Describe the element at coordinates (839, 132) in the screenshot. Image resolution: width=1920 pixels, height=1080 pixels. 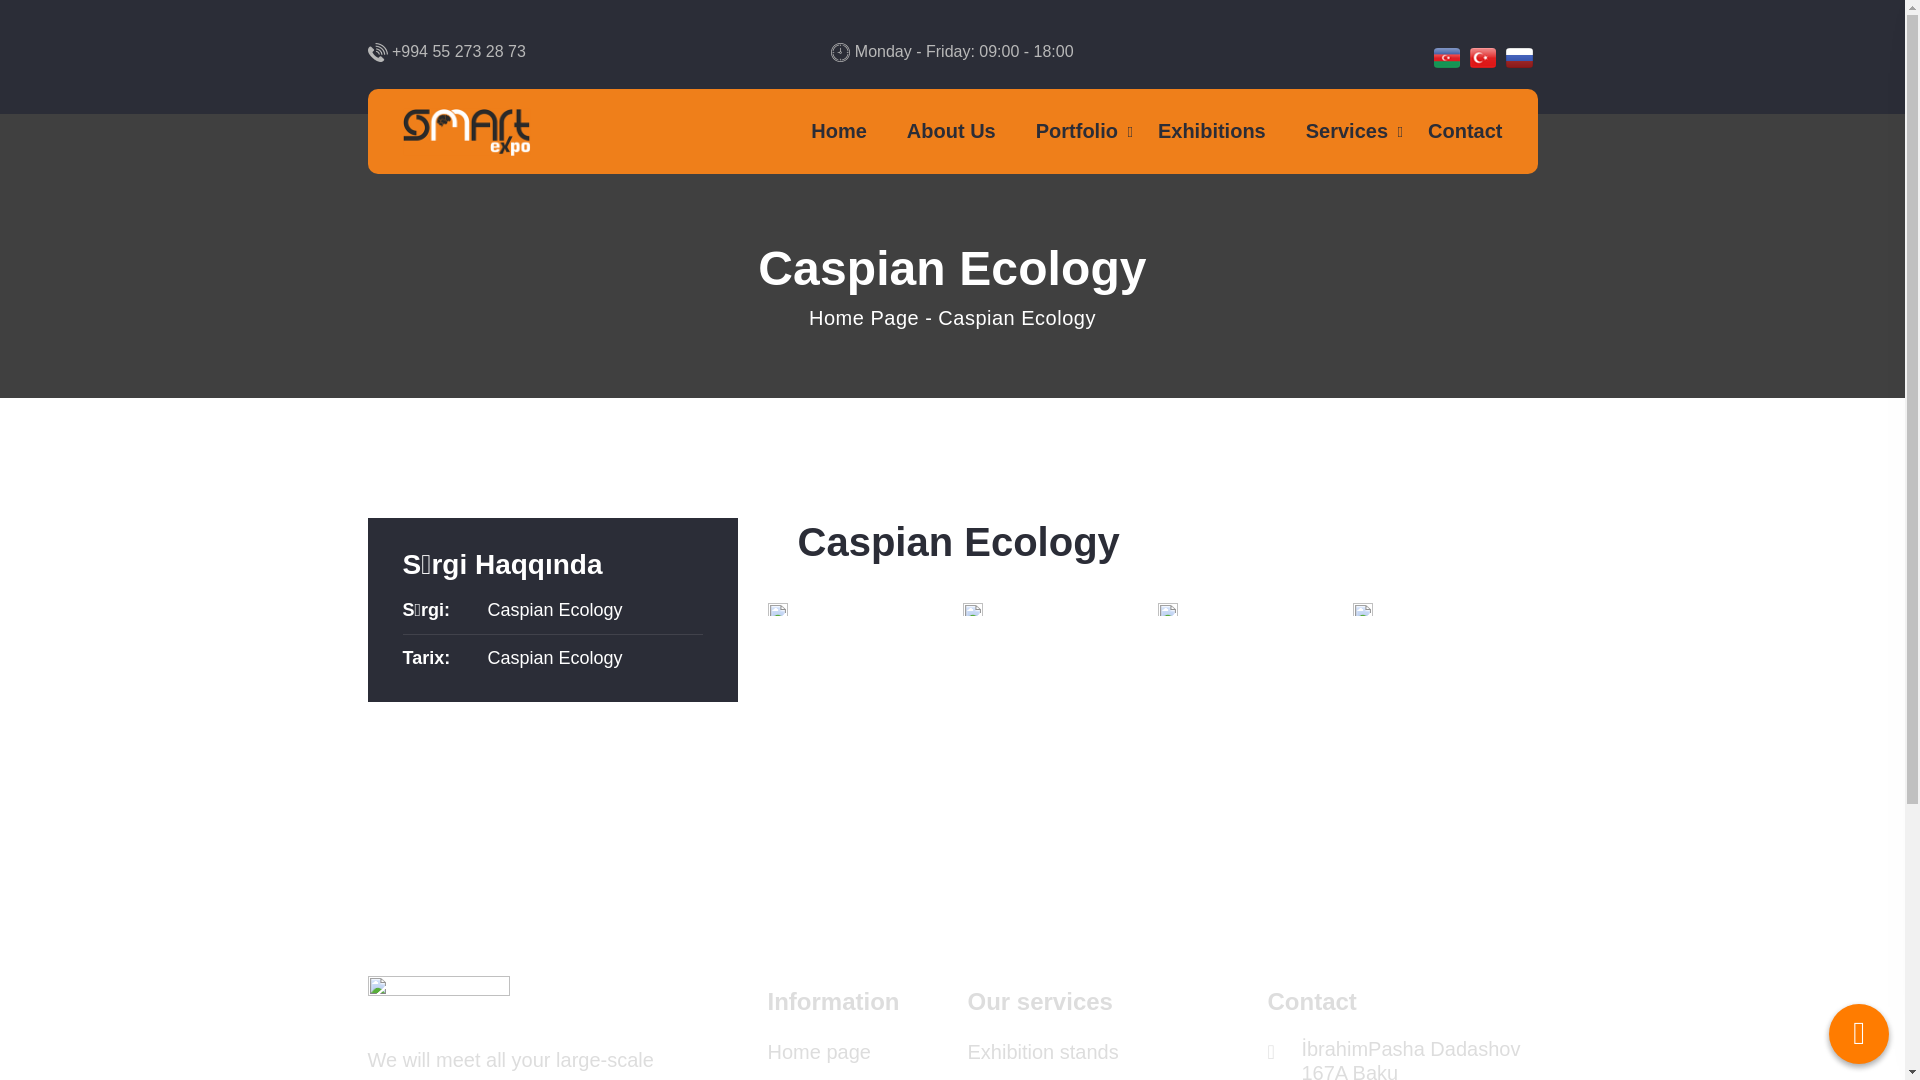
I see `Home` at that location.